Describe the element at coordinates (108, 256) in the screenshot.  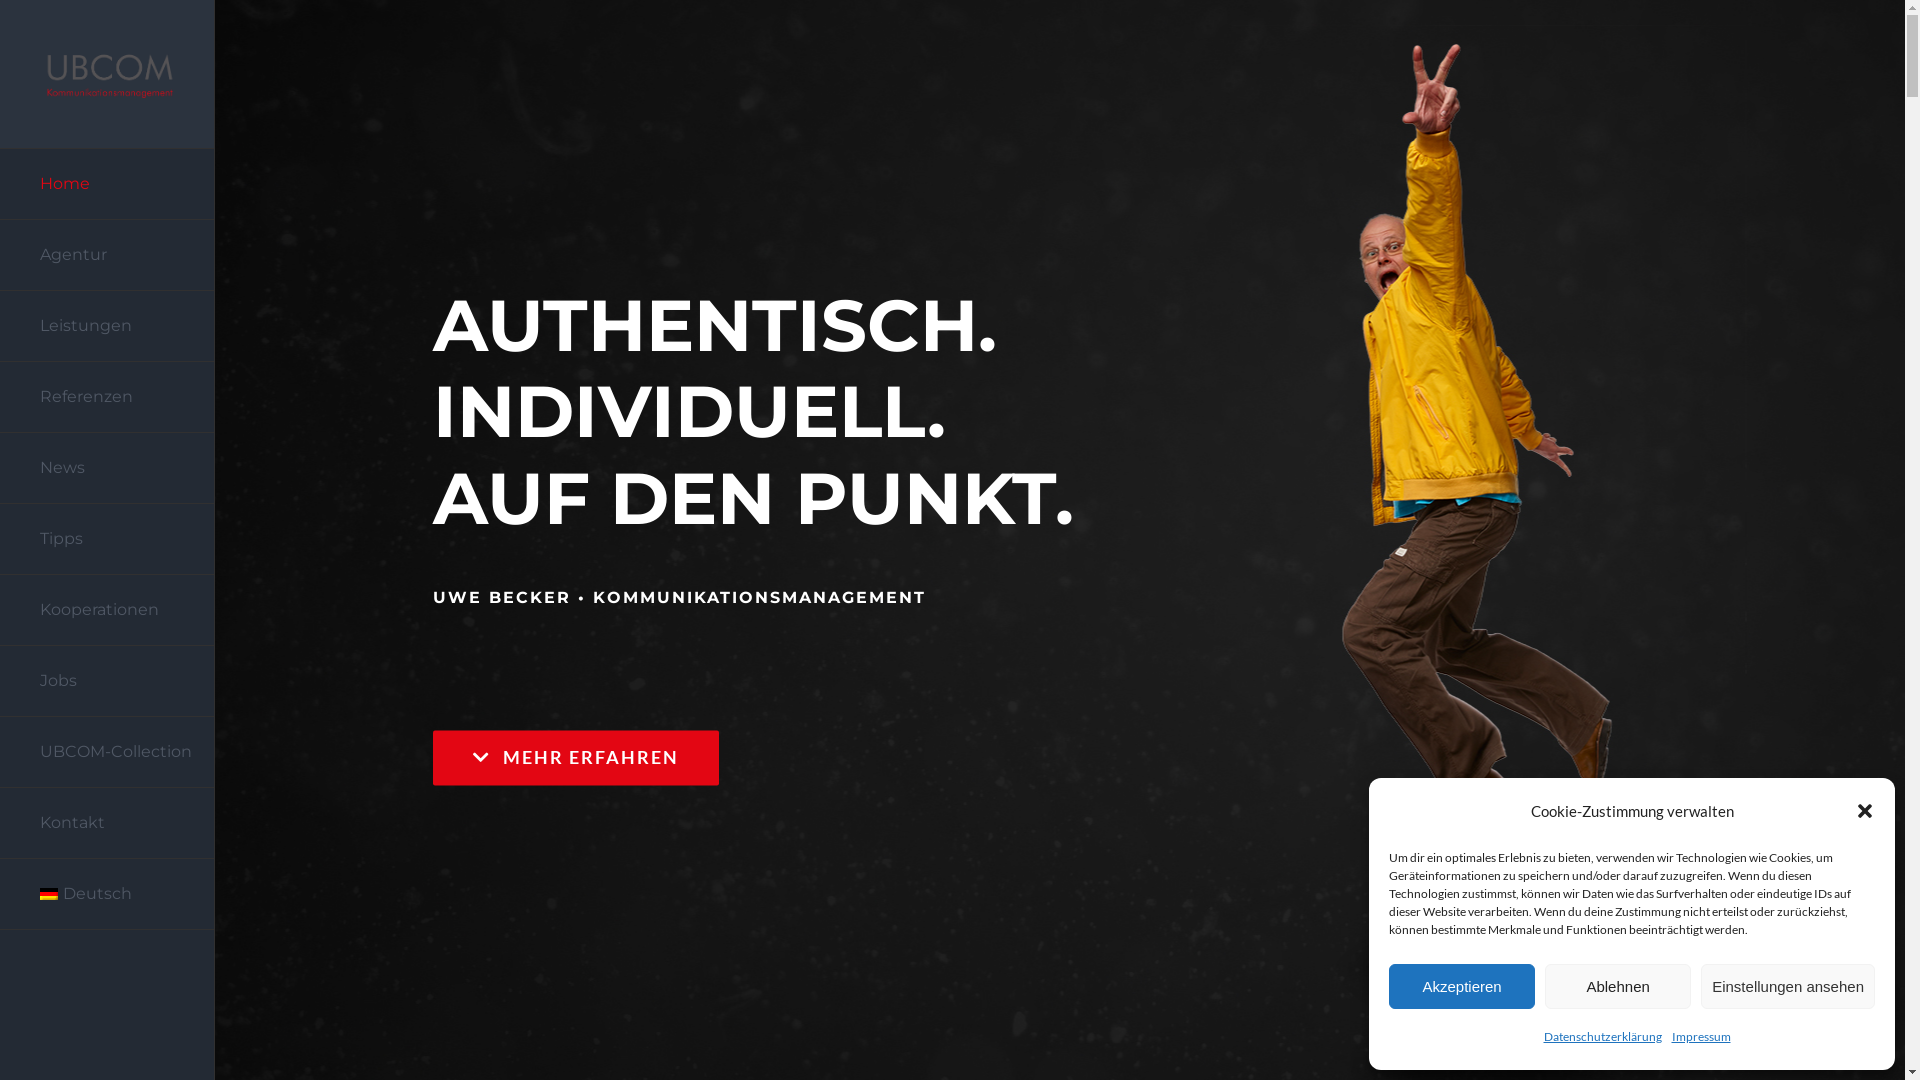
I see `Agentur` at that location.